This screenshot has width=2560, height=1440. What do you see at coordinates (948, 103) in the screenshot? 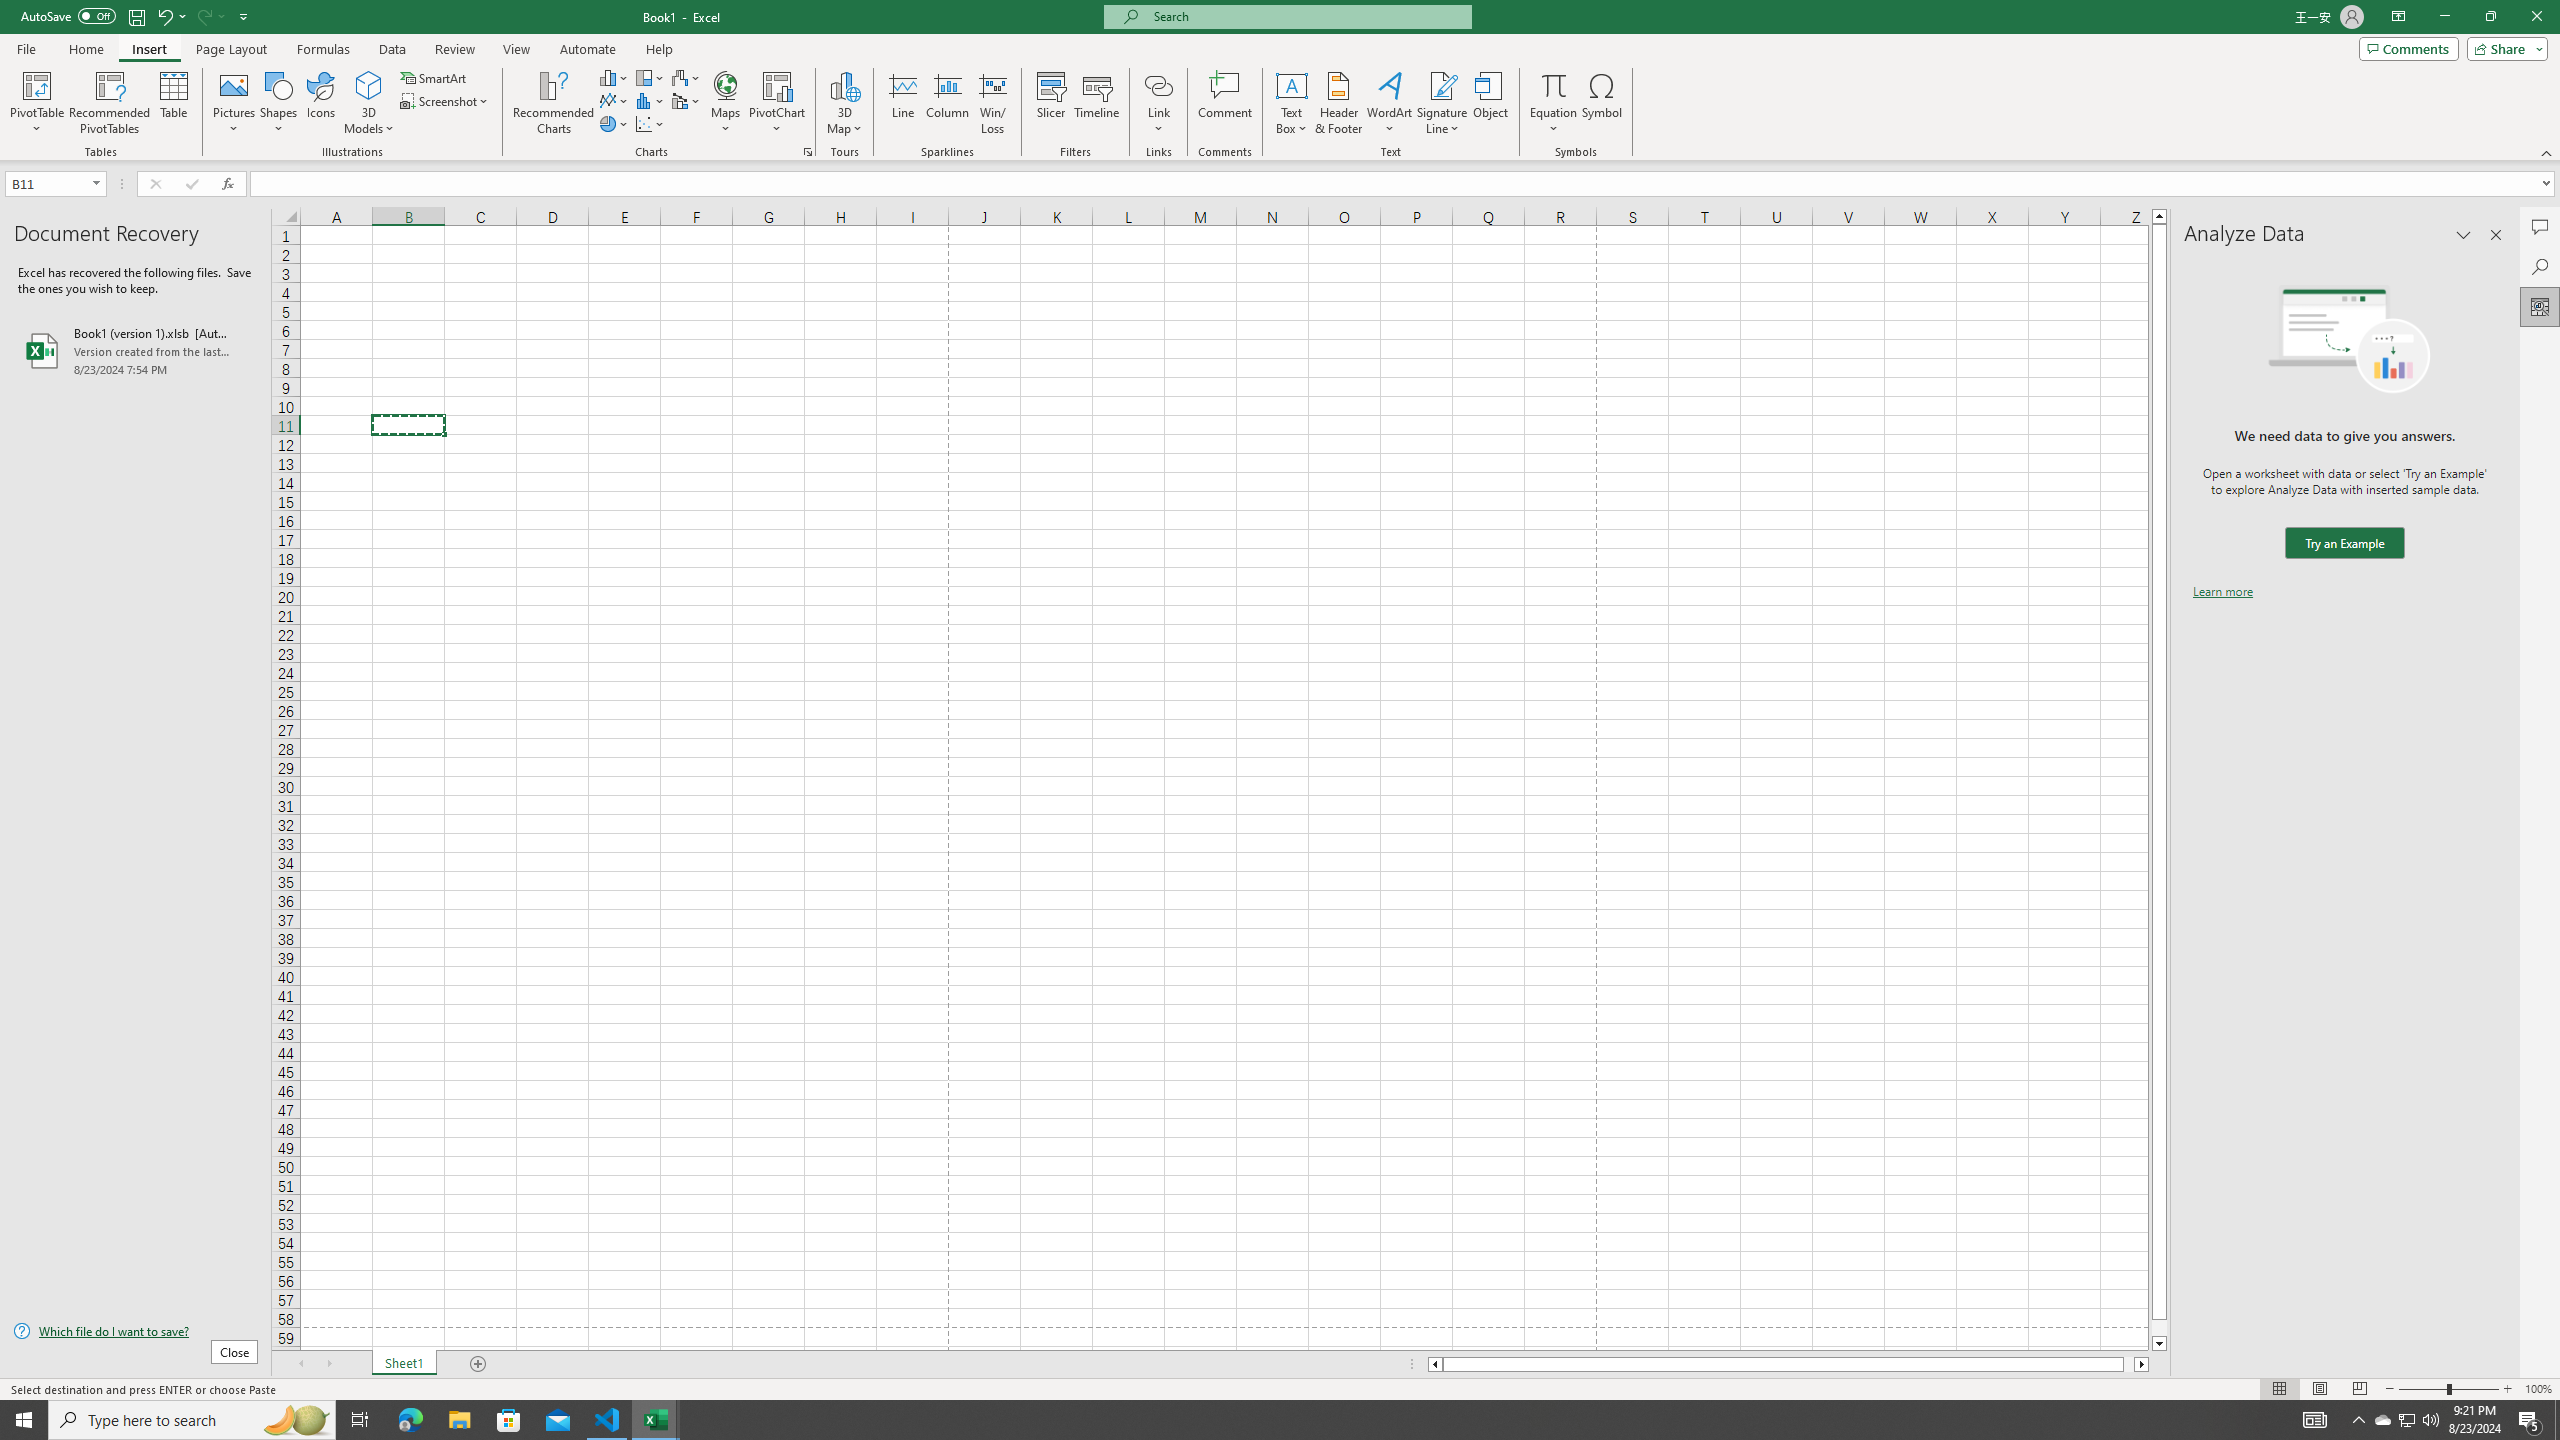
I see `Column` at bounding box center [948, 103].